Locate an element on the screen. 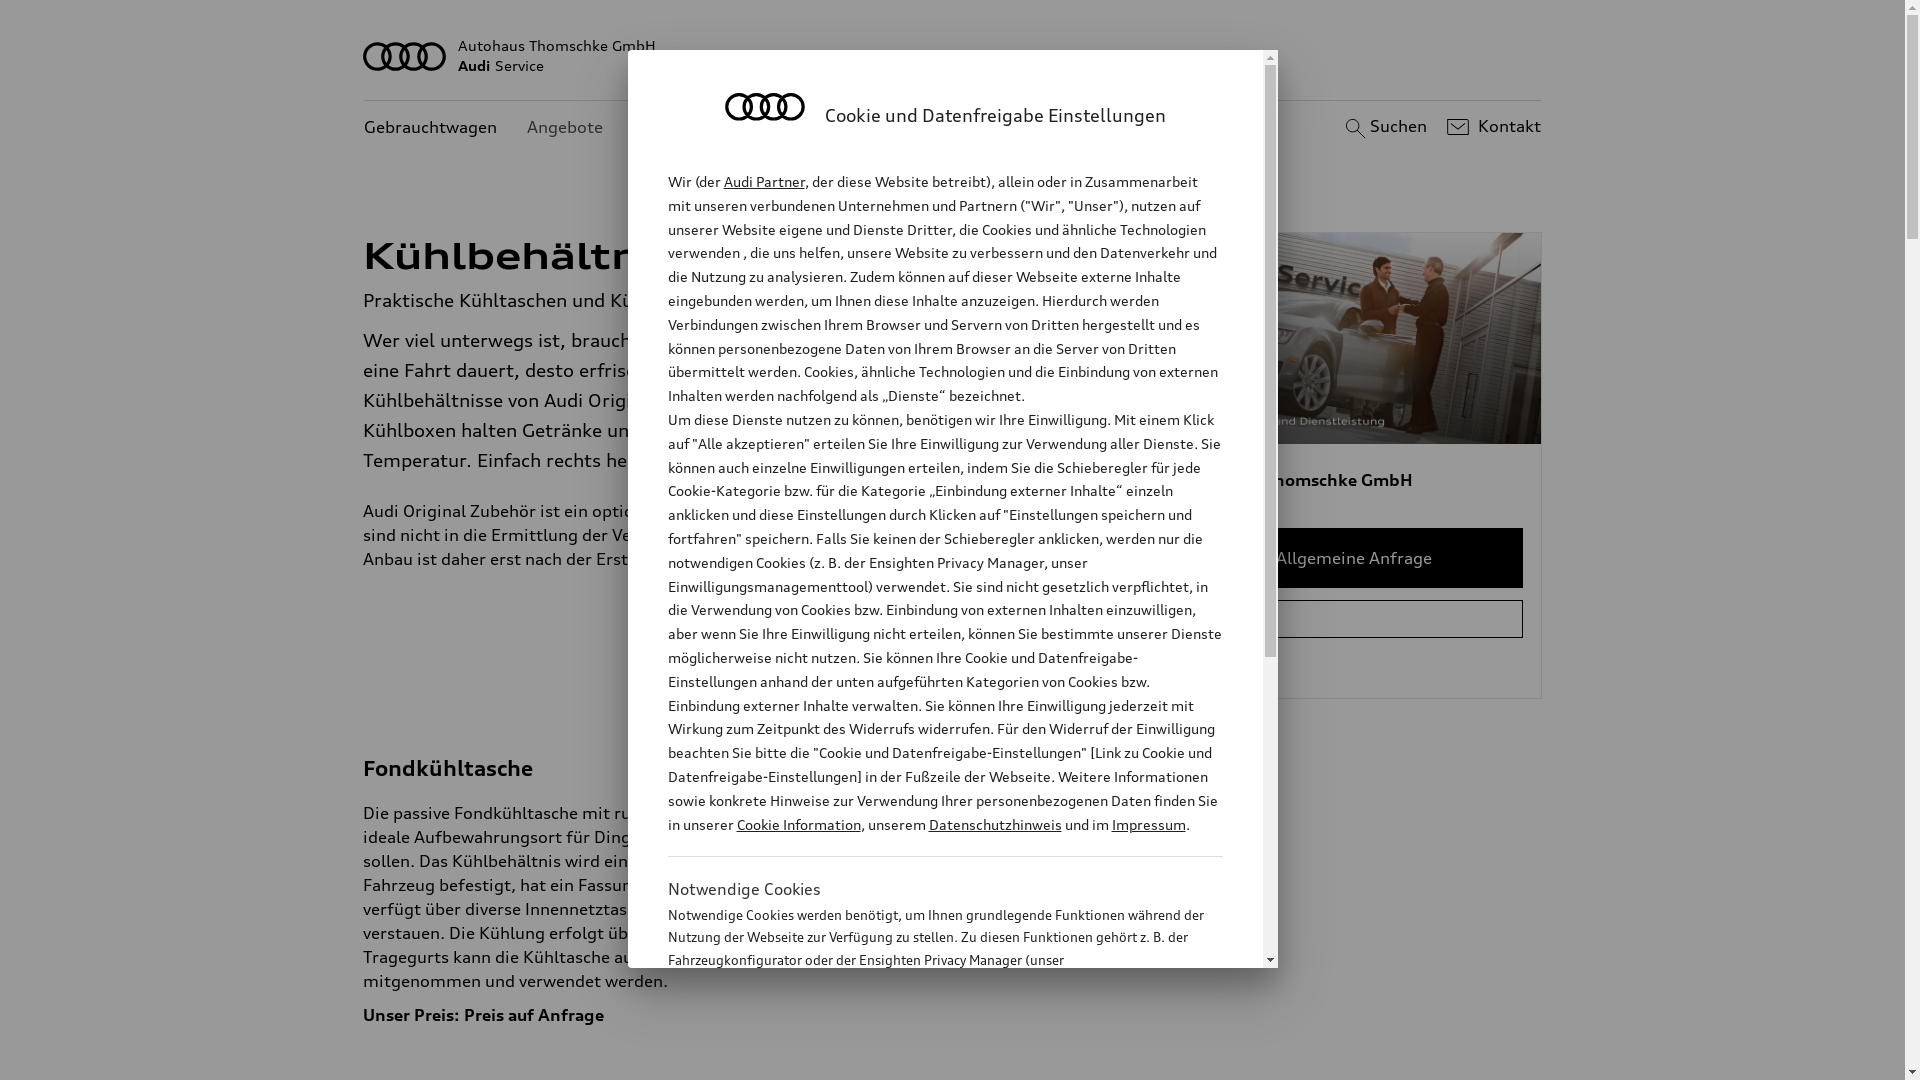  Datenschutzhinweis is located at coordinates (994, 824).